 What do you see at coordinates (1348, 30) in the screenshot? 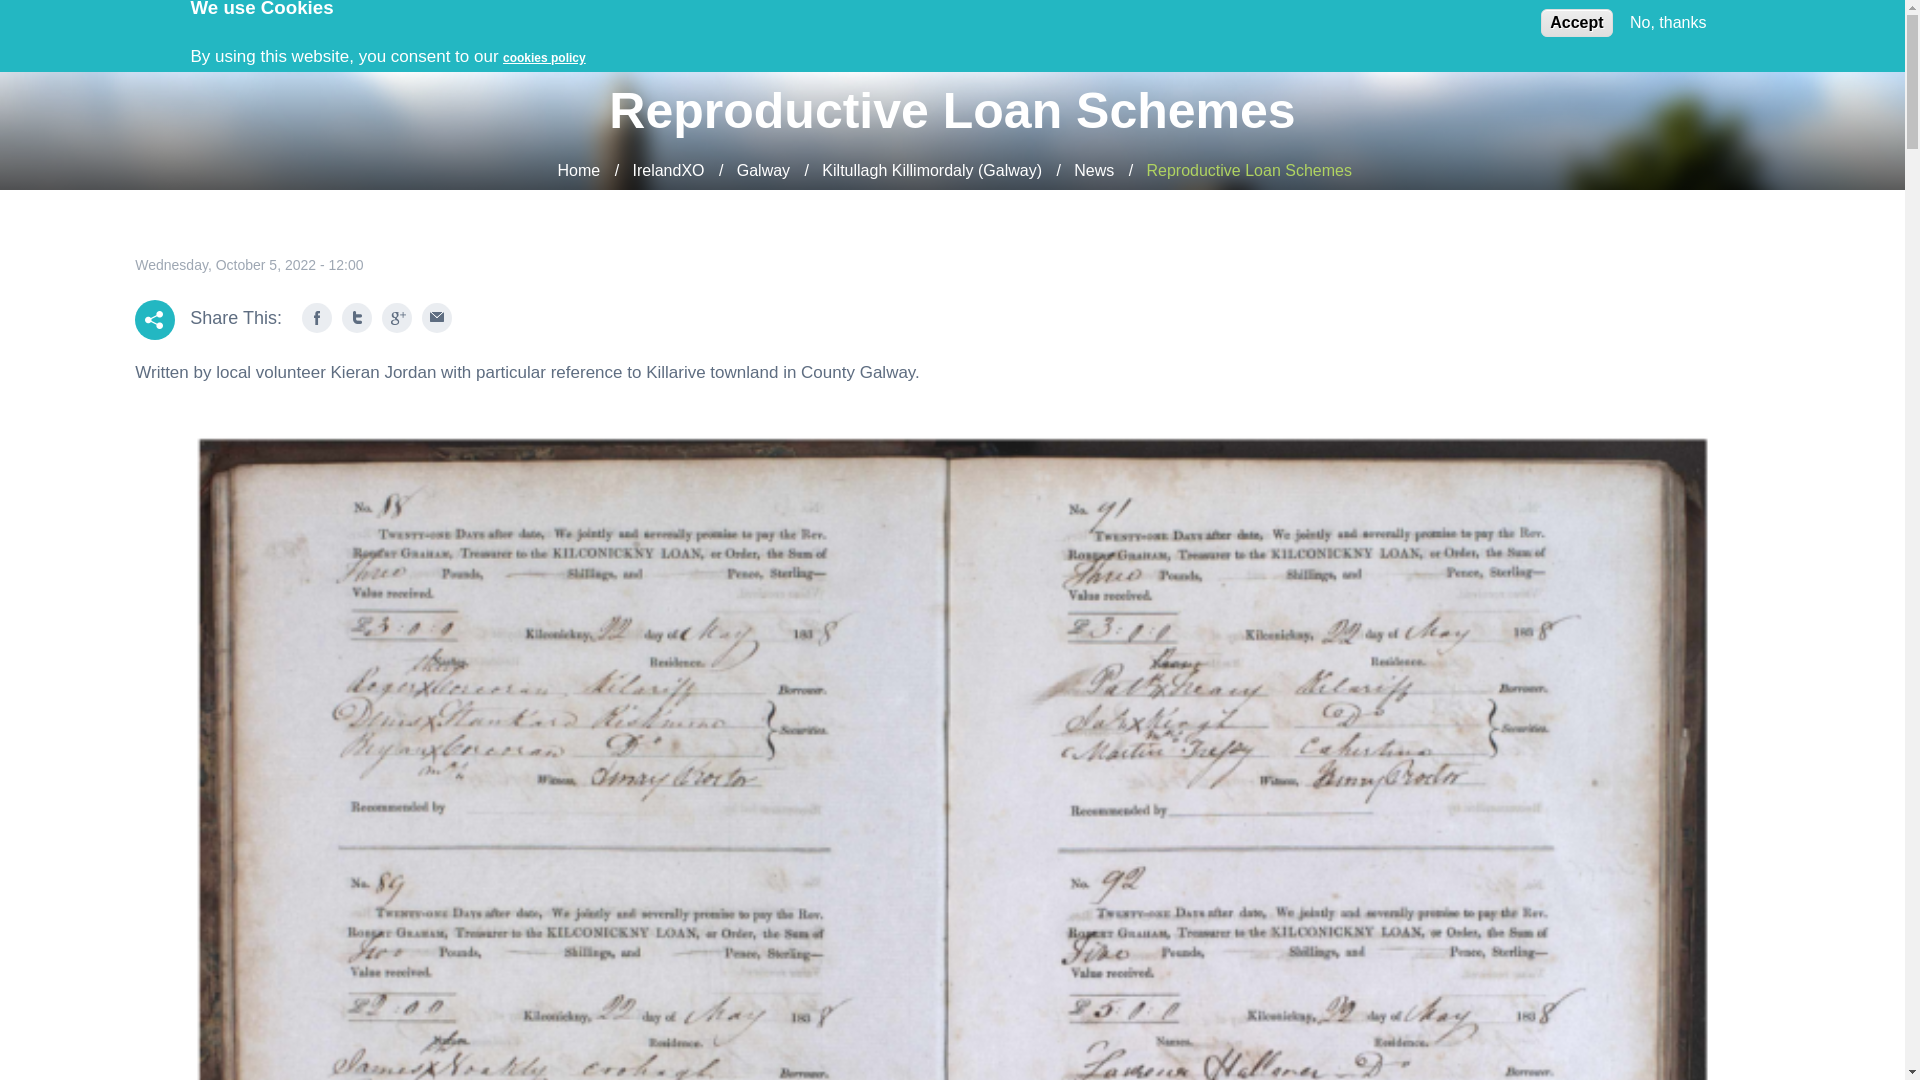
I see `Get Involved` at bounding box center [1348, 30].